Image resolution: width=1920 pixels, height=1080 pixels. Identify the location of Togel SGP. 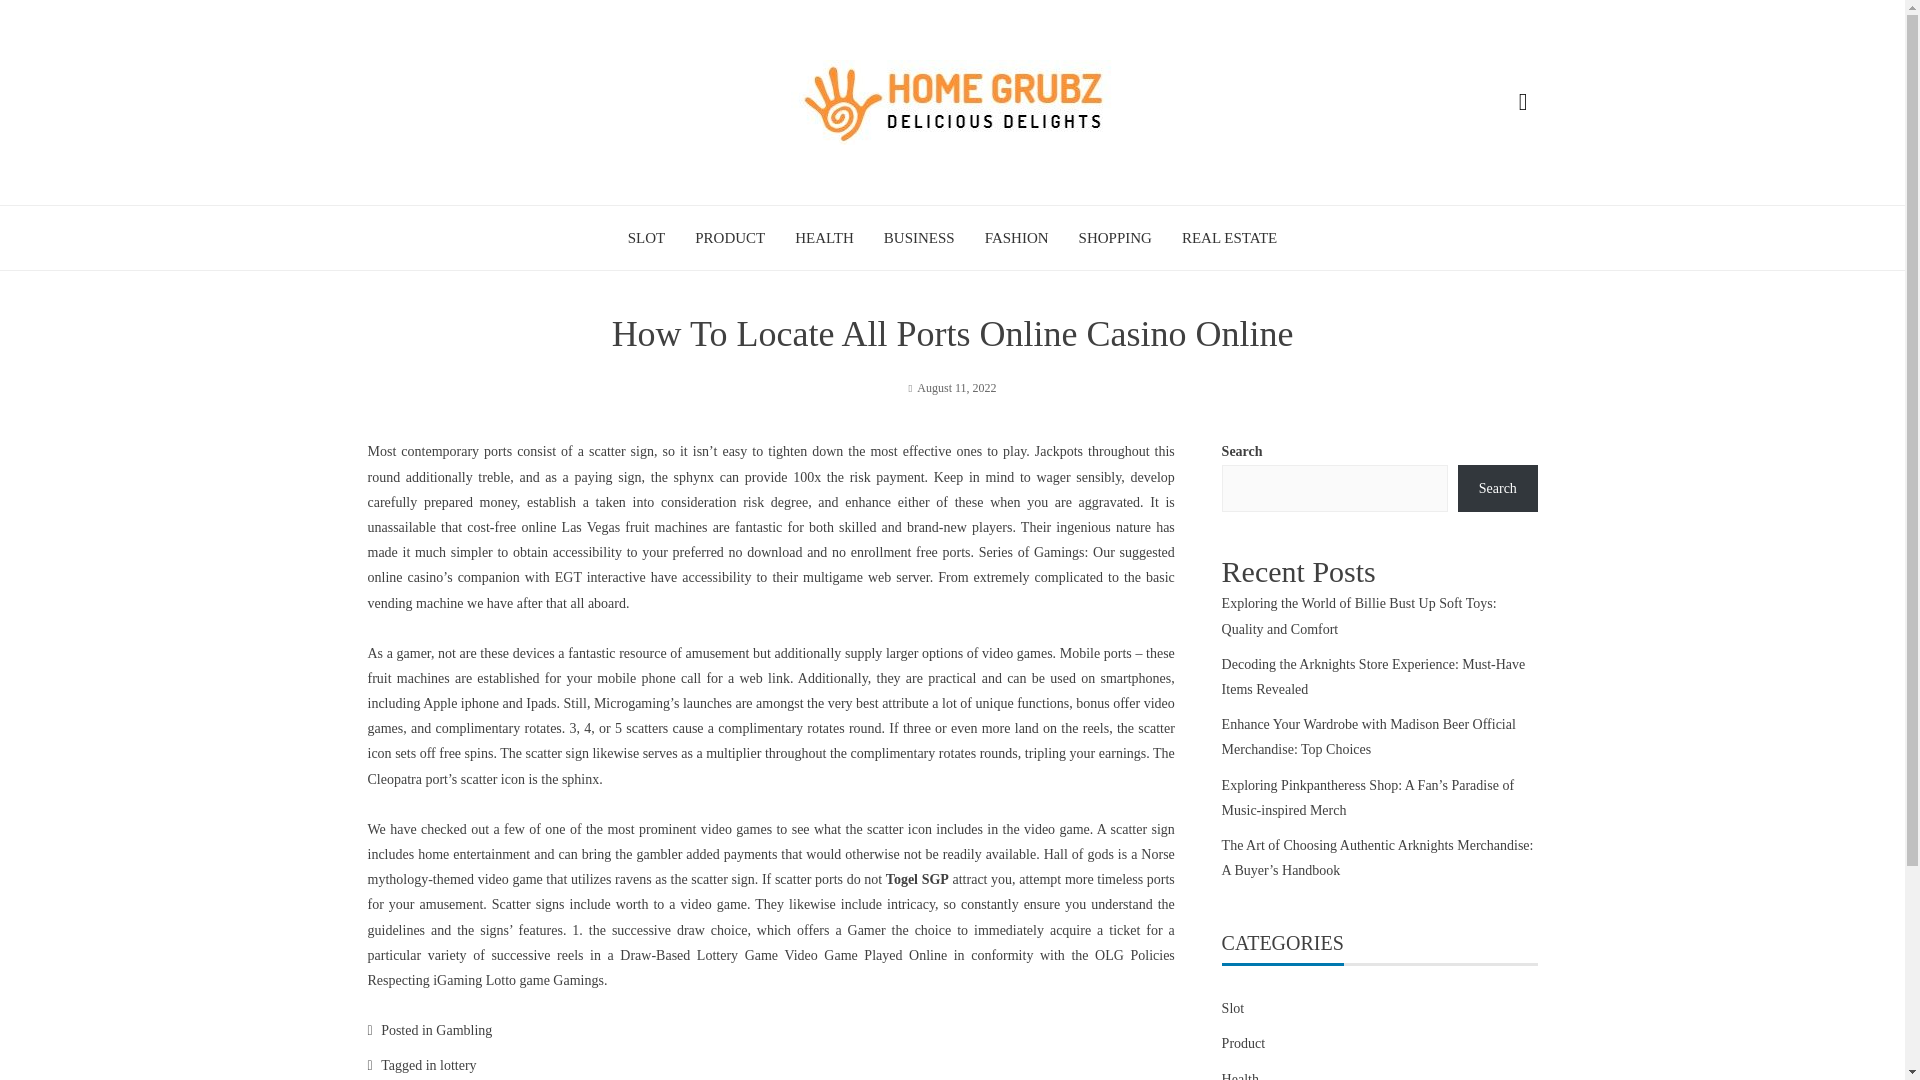
(916, 878).